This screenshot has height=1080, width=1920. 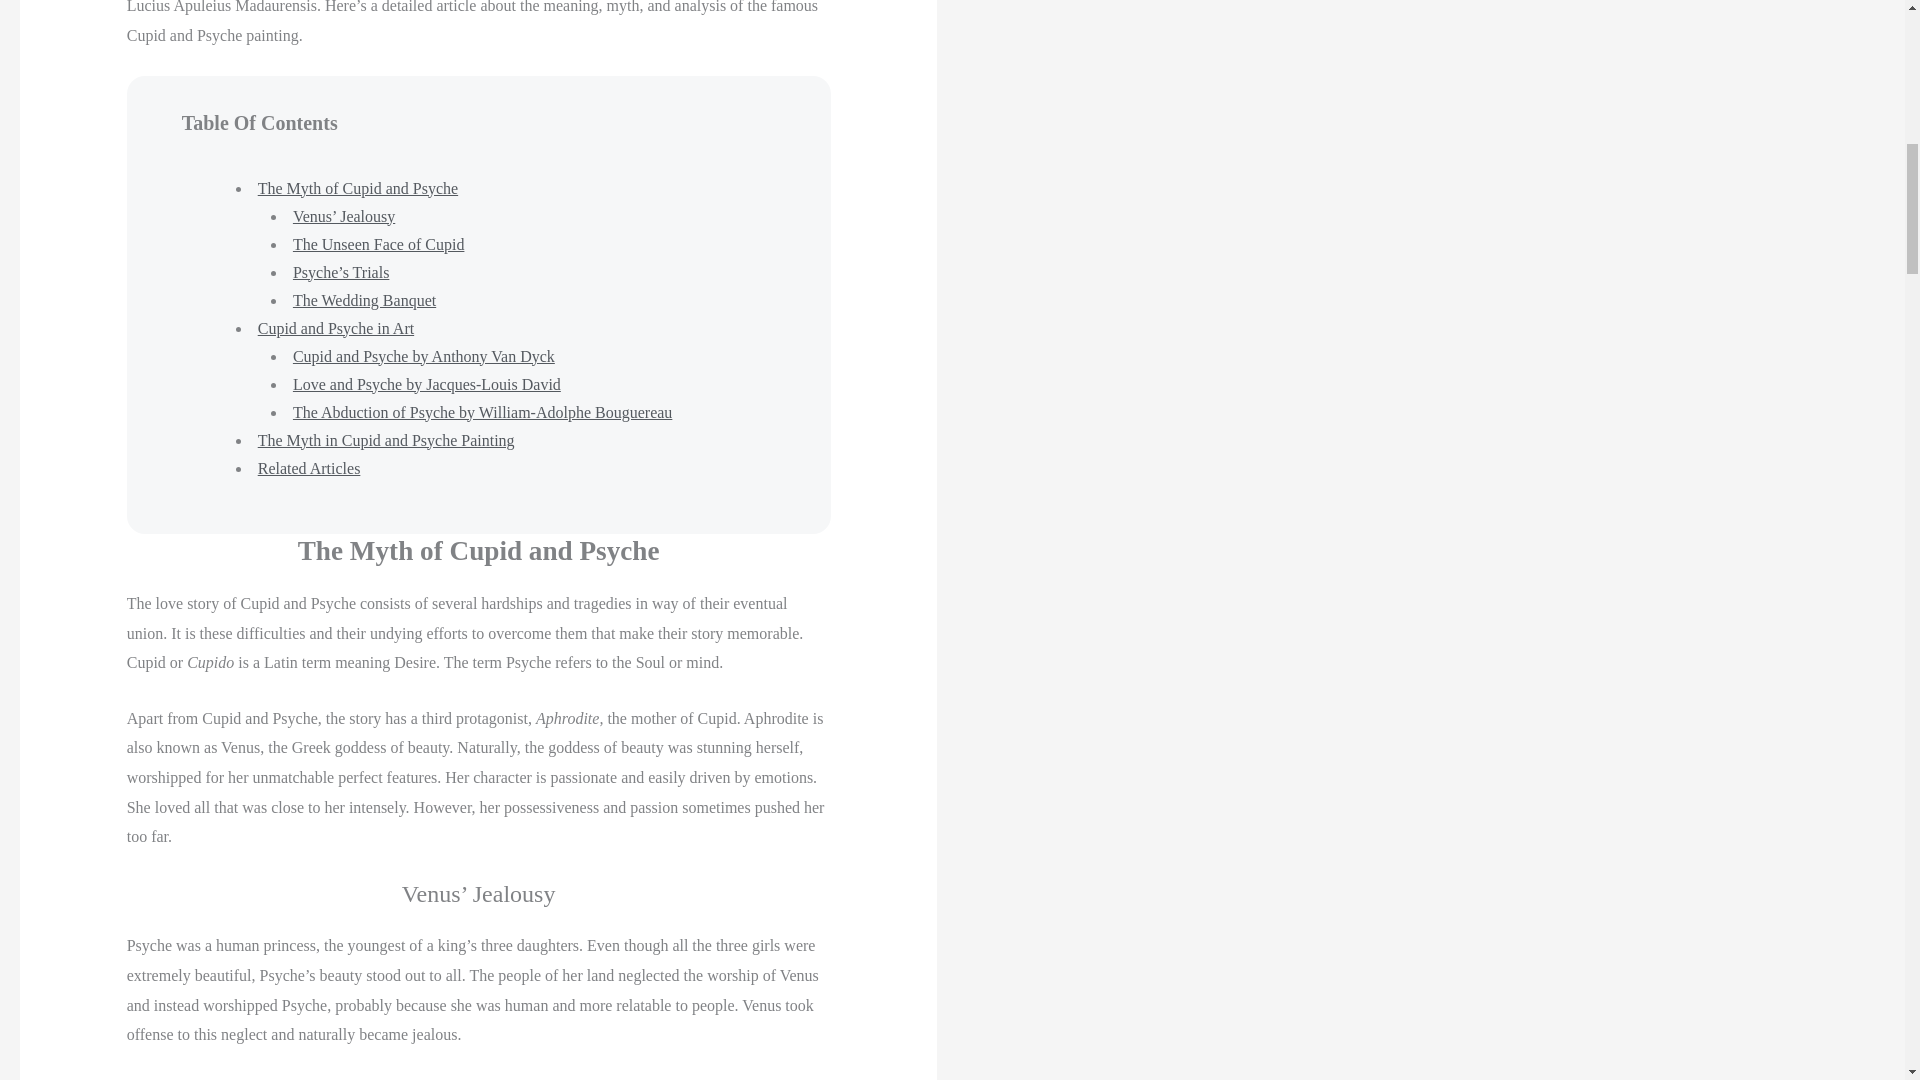 I want to click on The Wedding Banquet, so click(x=364, y=300).